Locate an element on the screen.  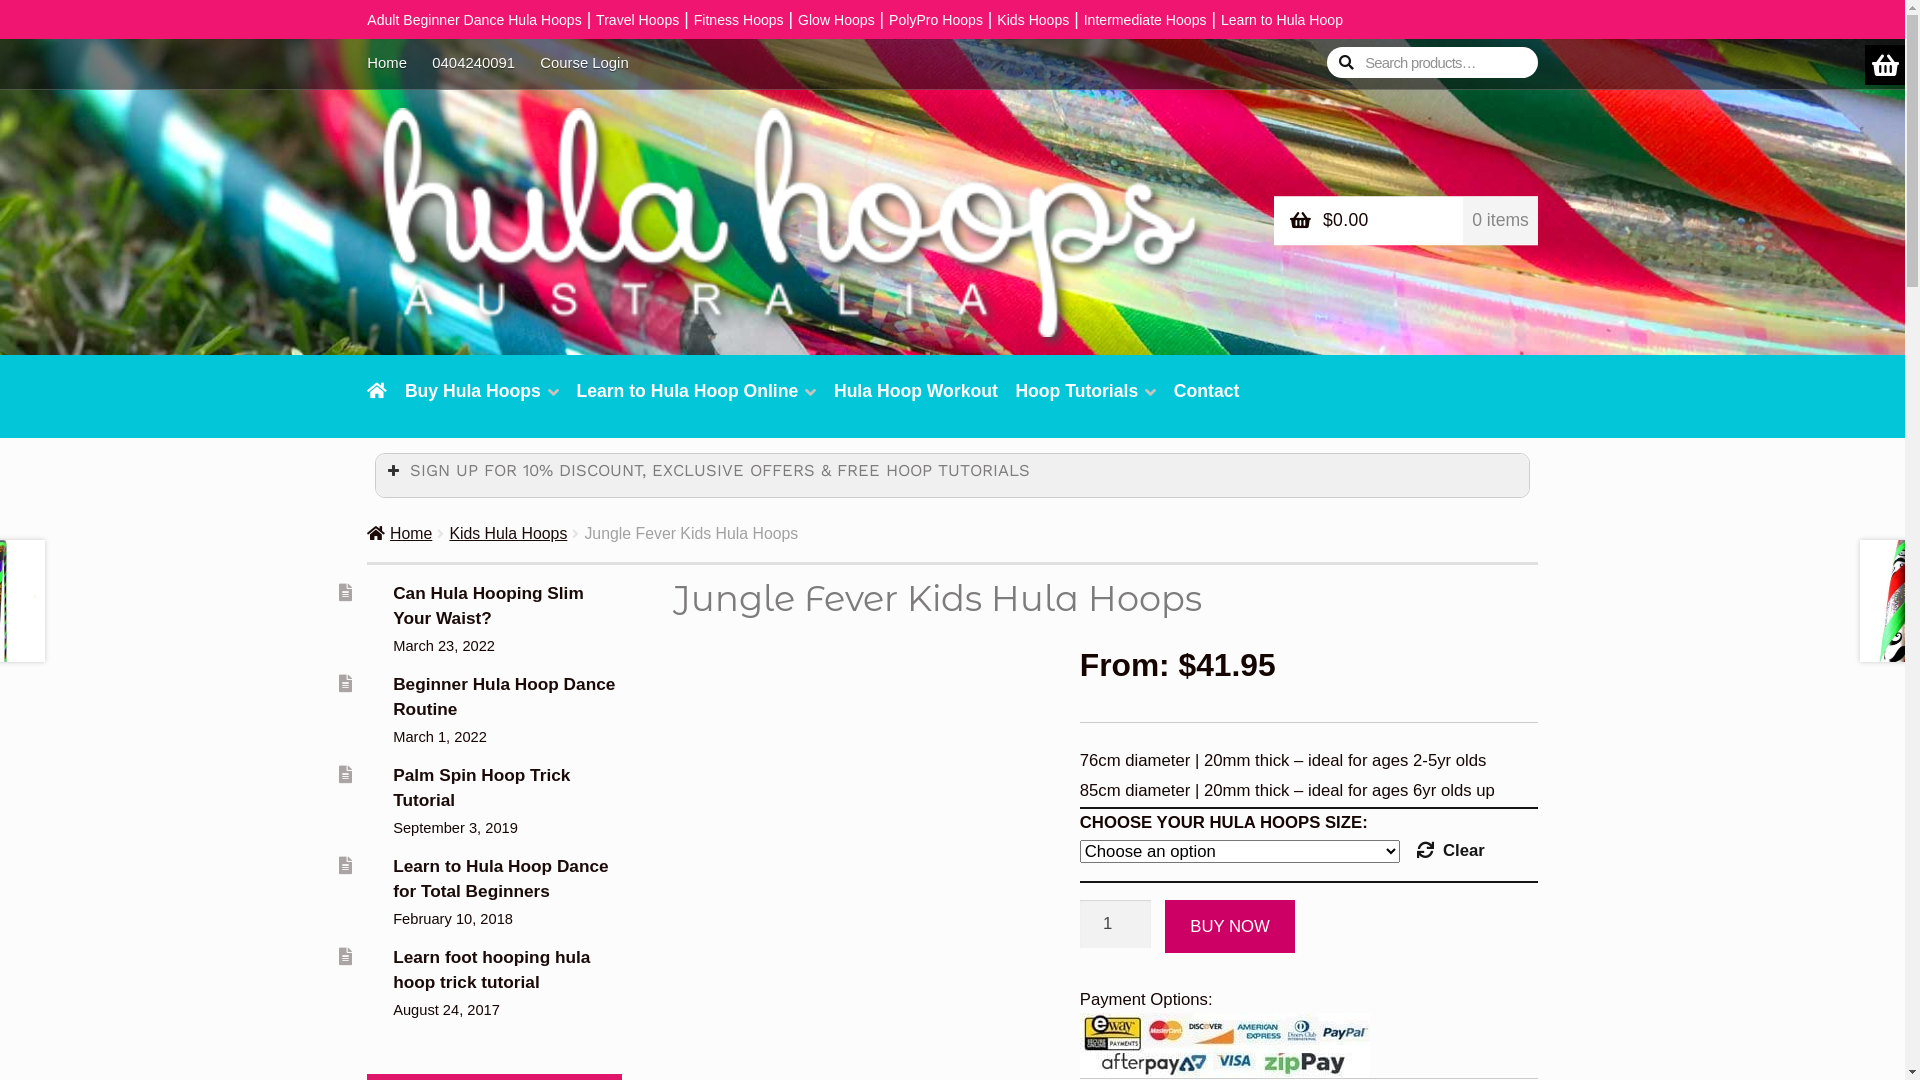
Hula Hoop Workout is located at coordinates (916, 402).